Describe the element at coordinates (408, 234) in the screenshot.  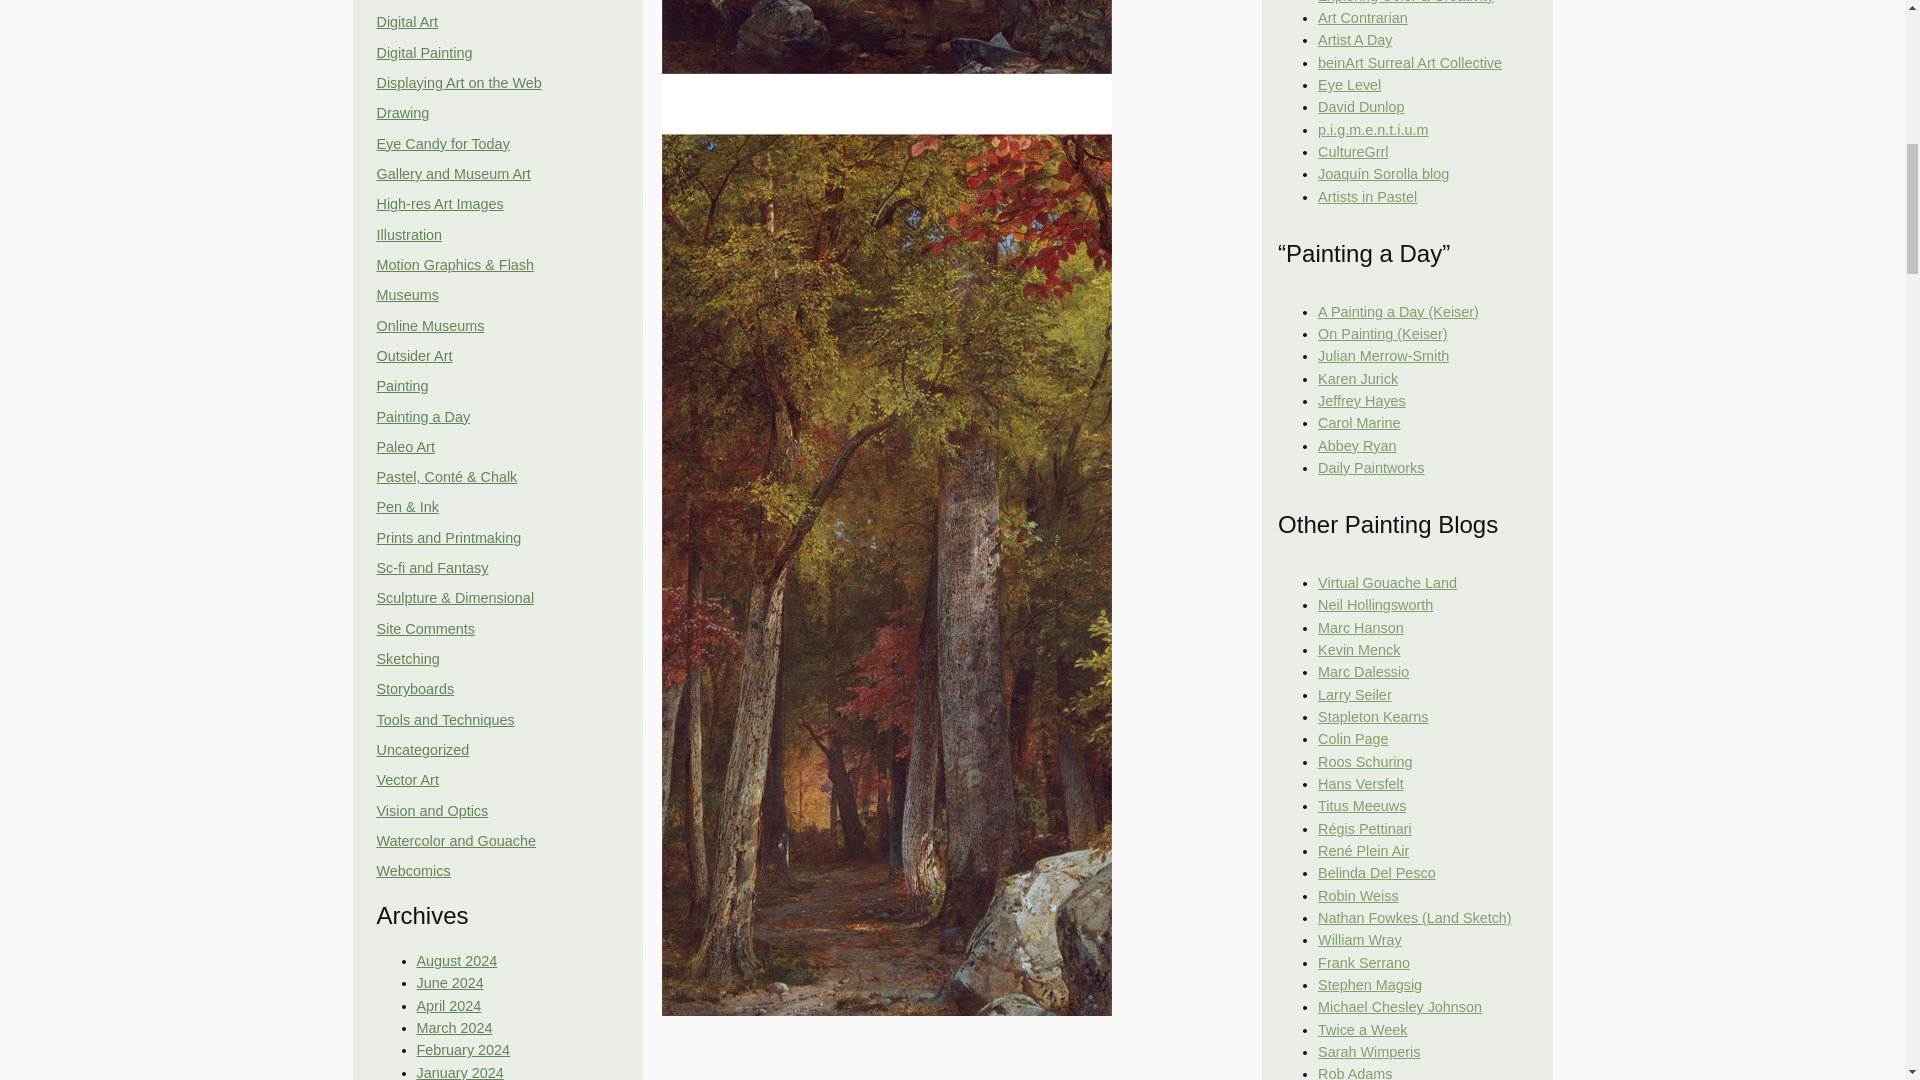
I see `Illustration` at that location.